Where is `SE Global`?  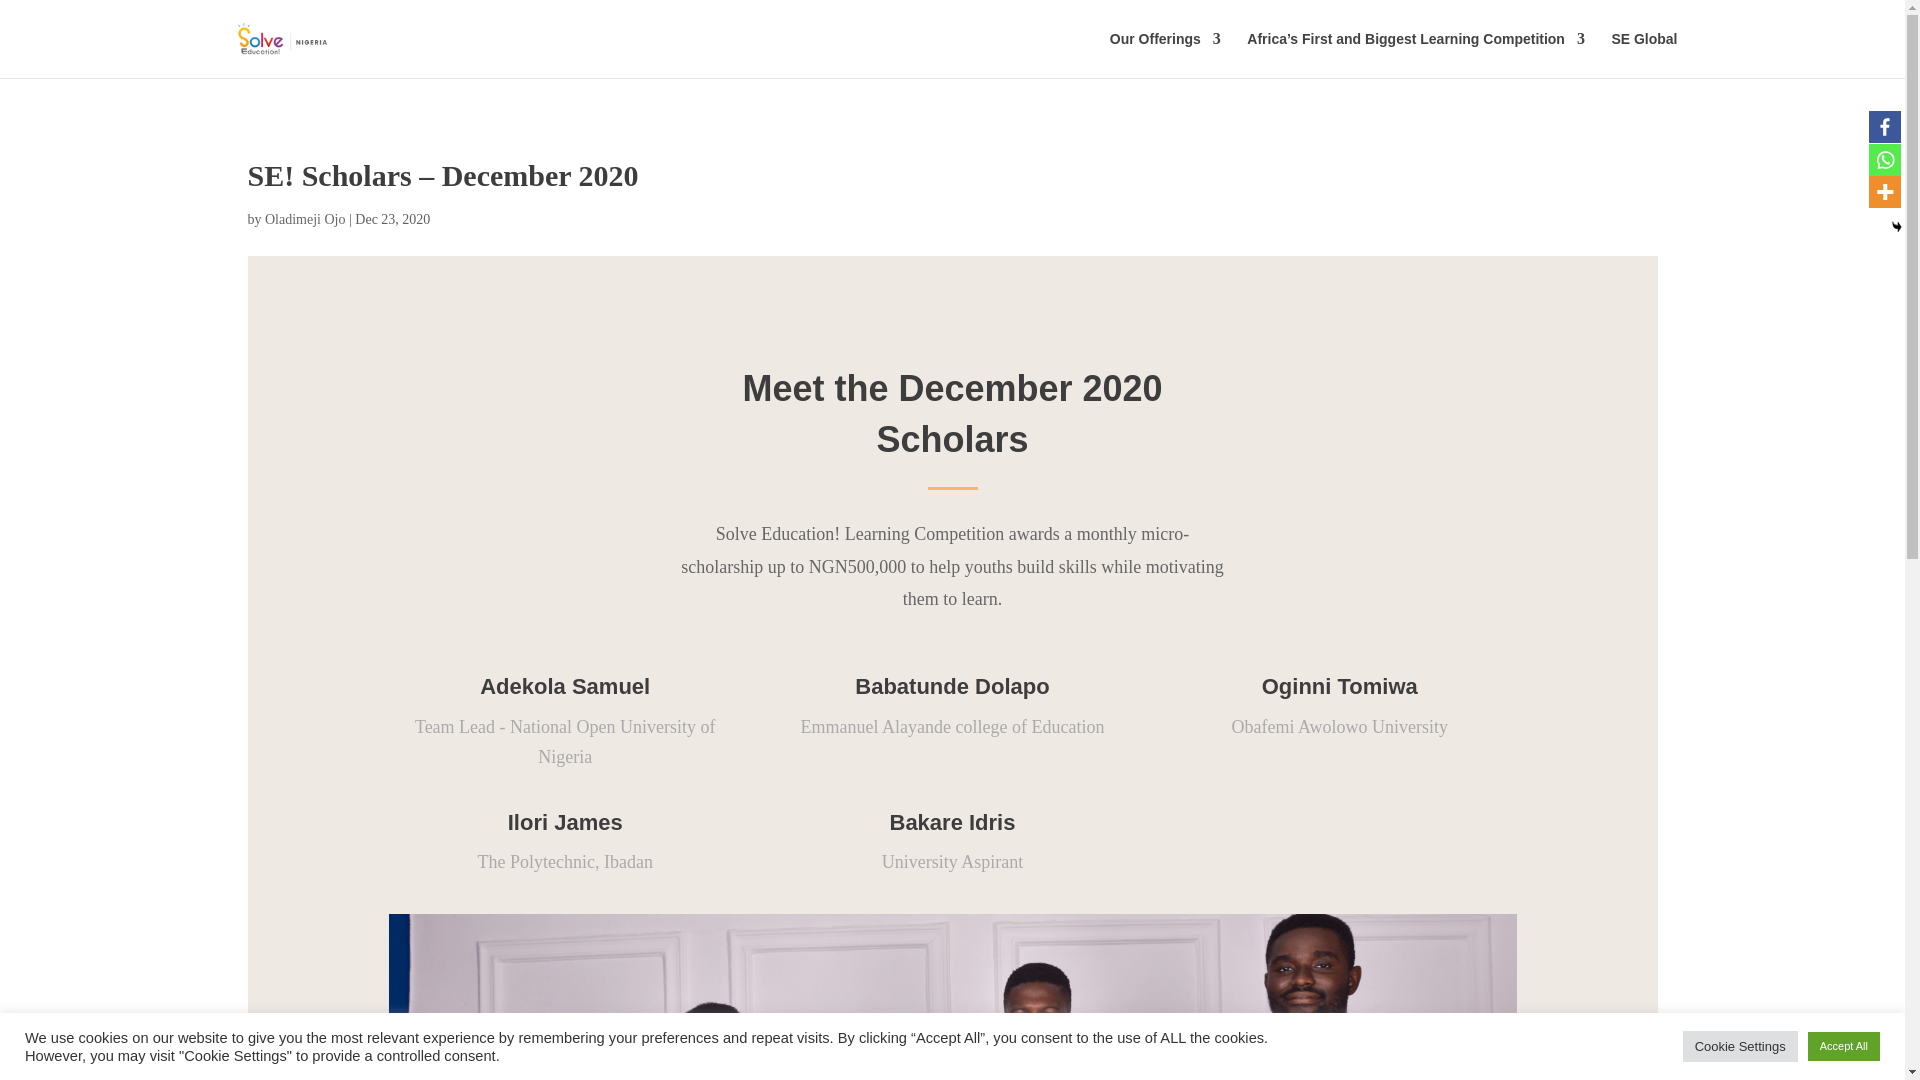 SE Global is located at coordinates (1643, 54).